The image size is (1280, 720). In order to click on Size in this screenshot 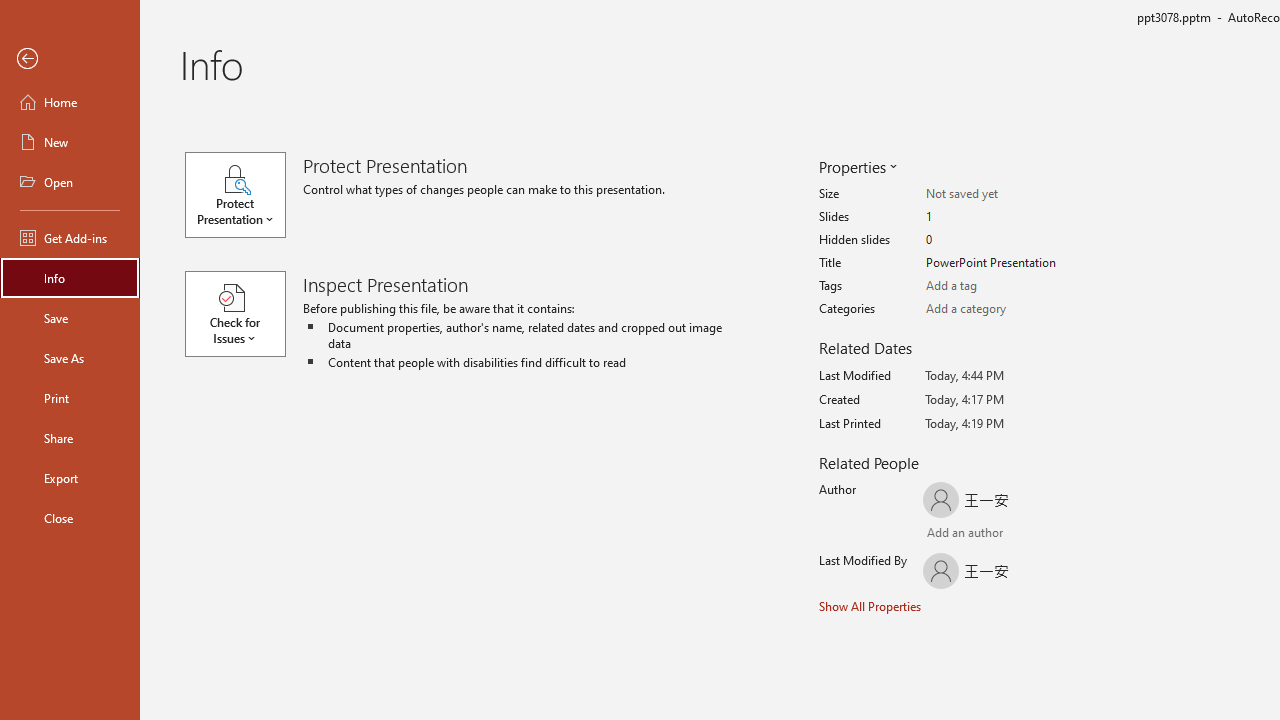, I will do `click(1004, 194)`.